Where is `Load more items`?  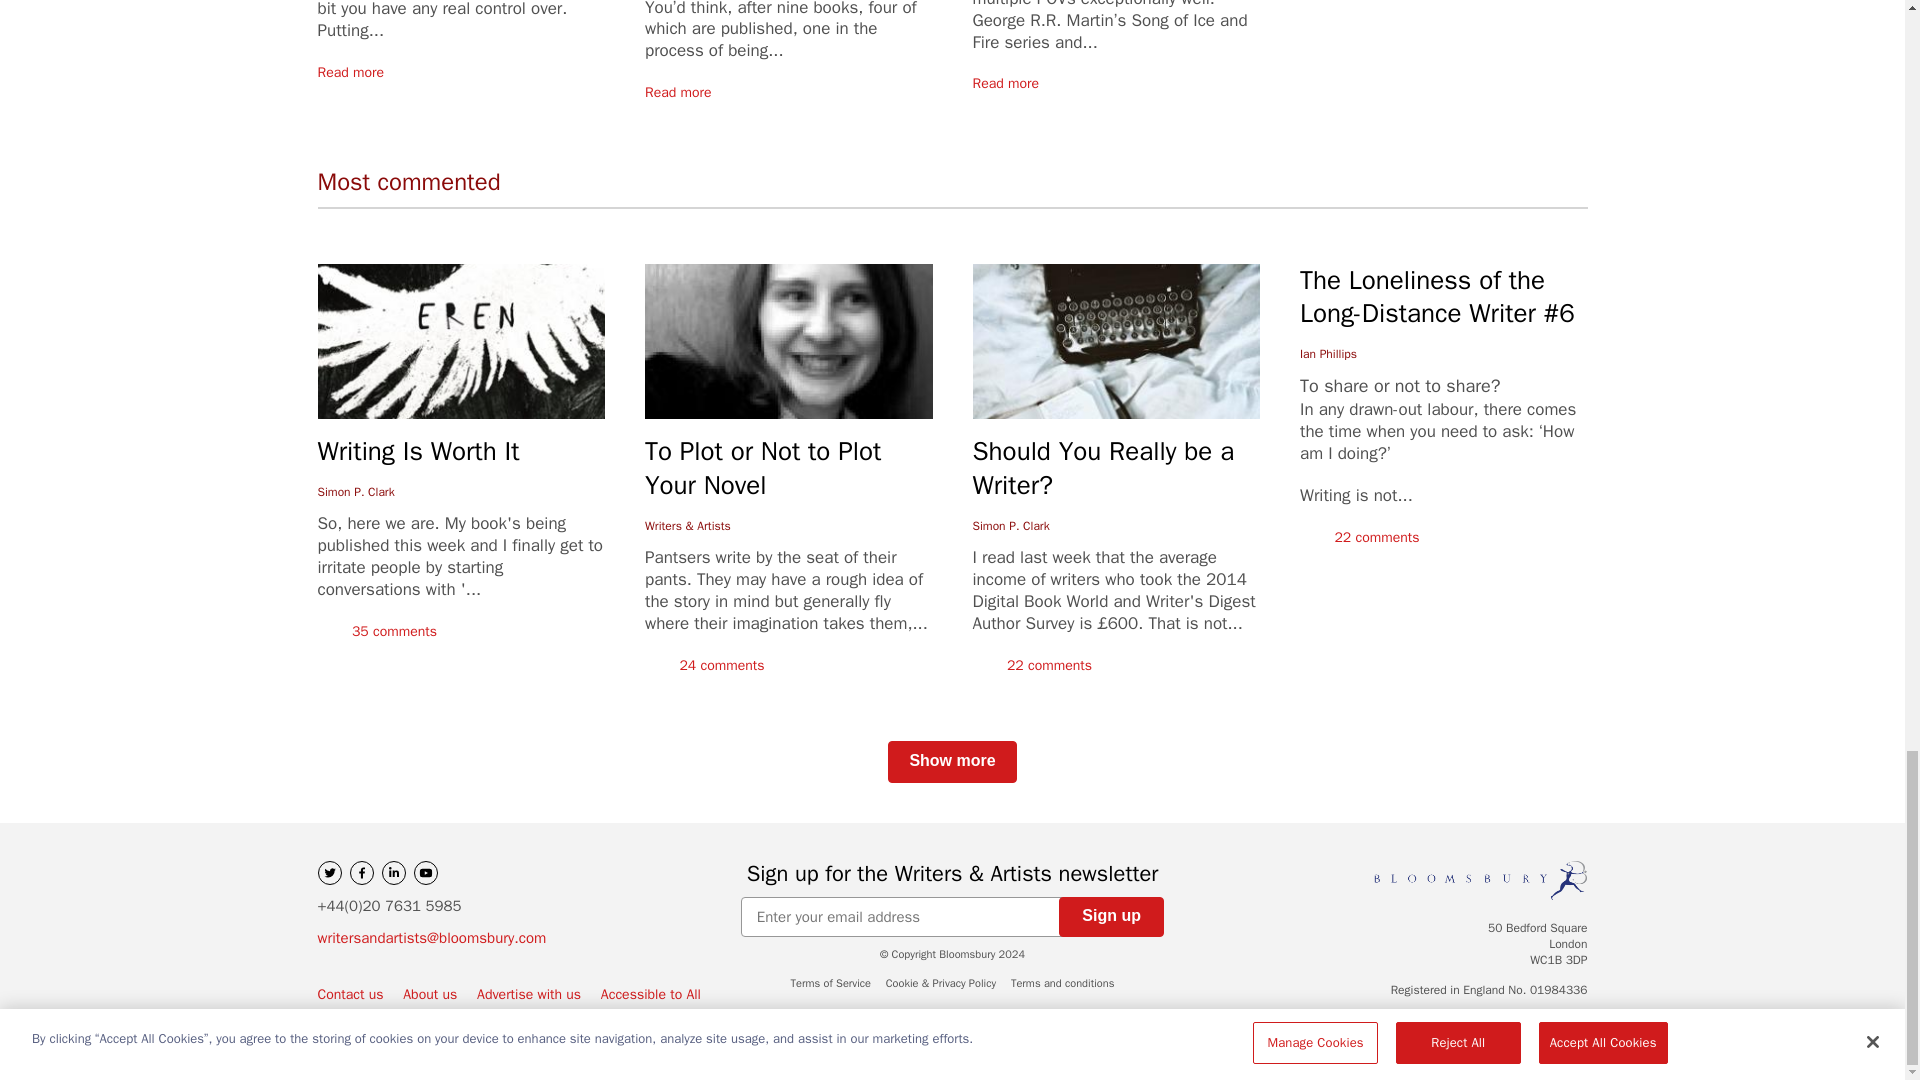 Load more items is located at coordinates (951, 762).